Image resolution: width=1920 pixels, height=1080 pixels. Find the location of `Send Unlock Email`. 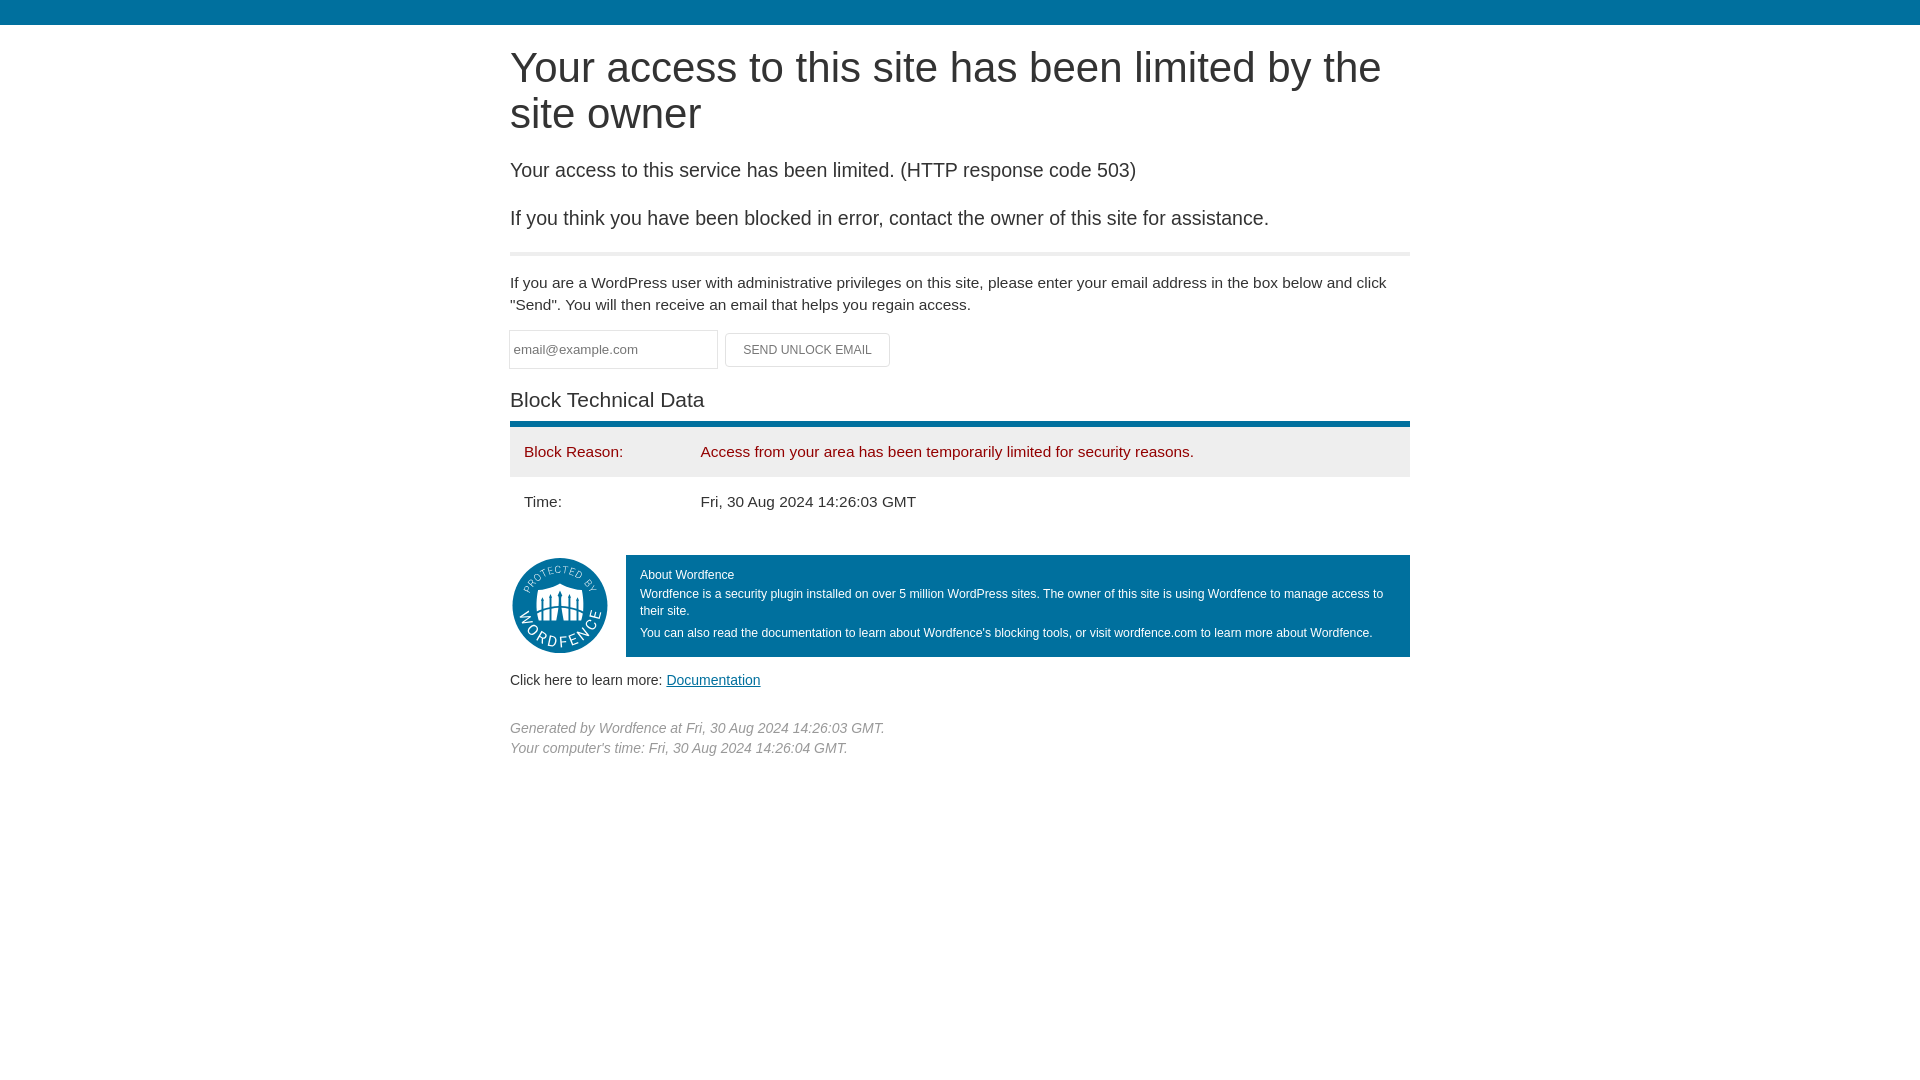

Send Unlock Email is located at coordinates (808, 350).